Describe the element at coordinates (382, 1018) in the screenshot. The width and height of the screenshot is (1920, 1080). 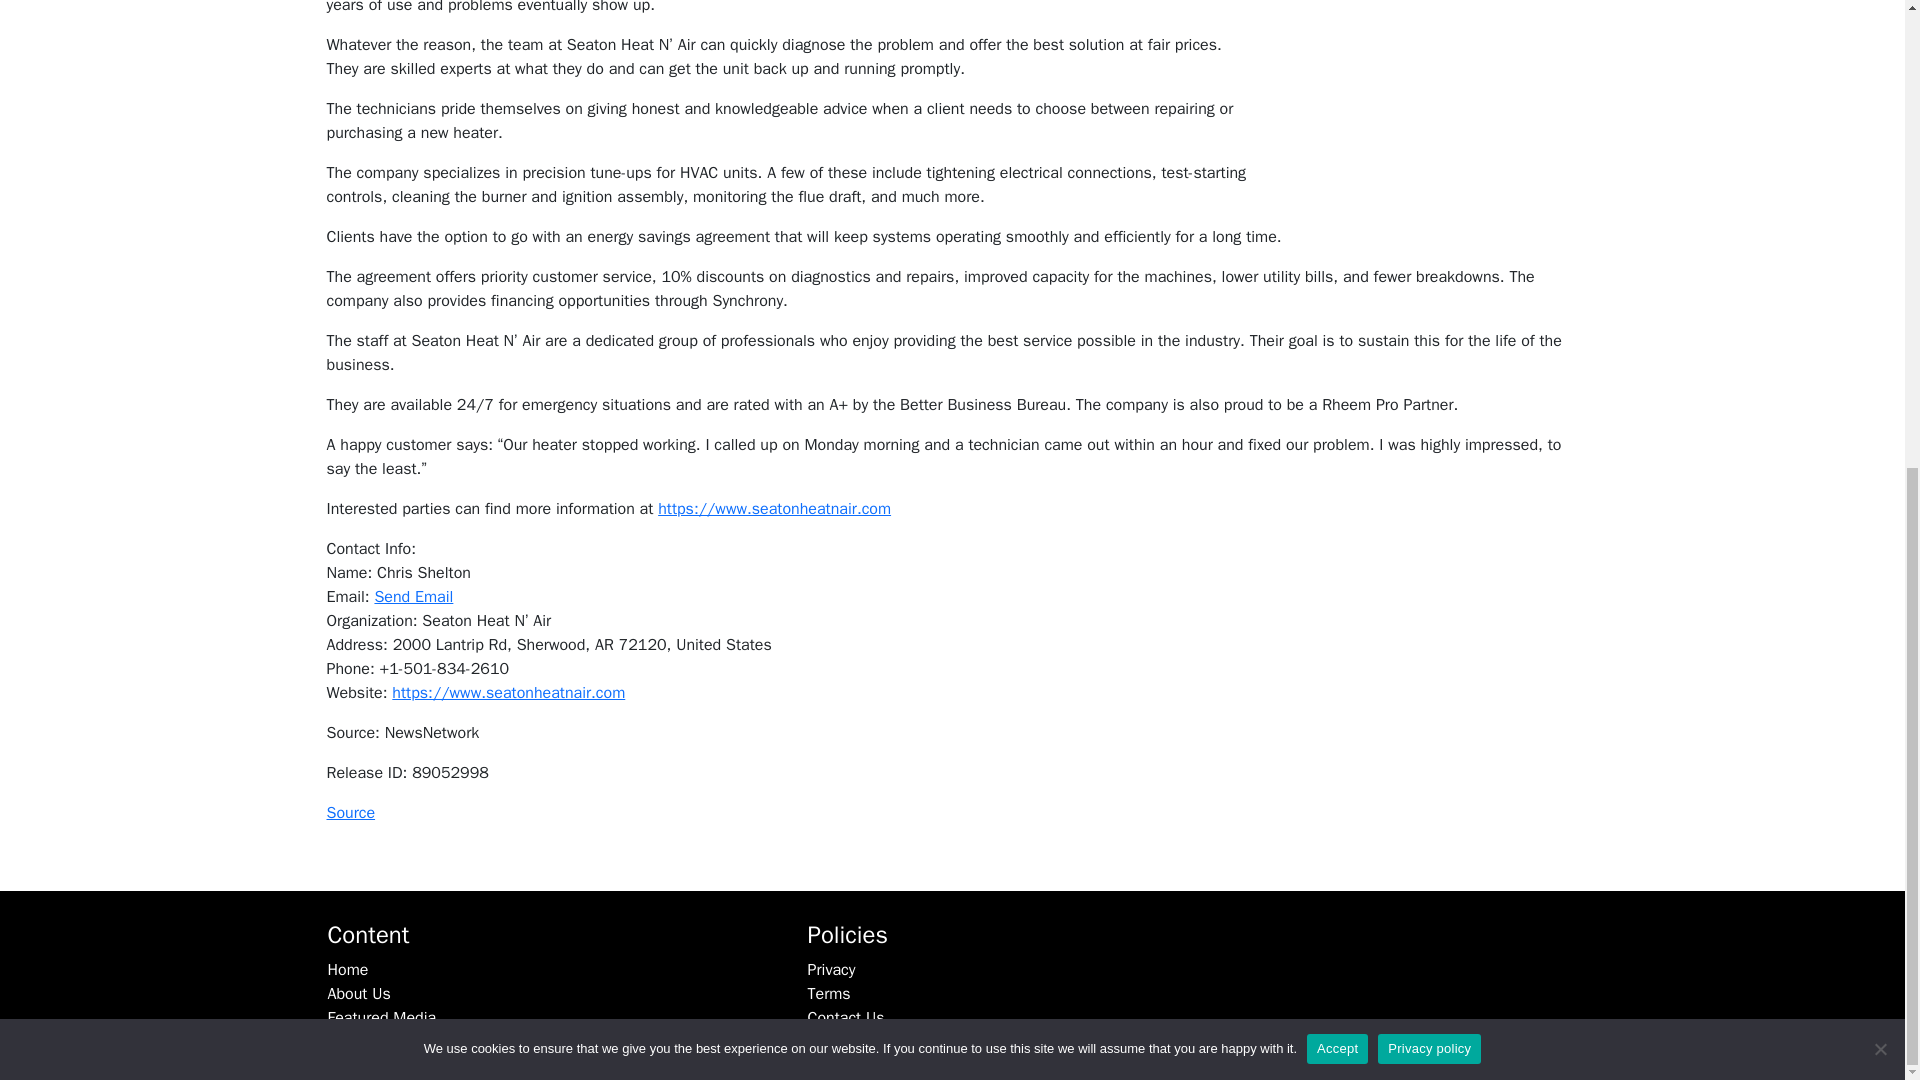
I see `Featured Media` at that location.